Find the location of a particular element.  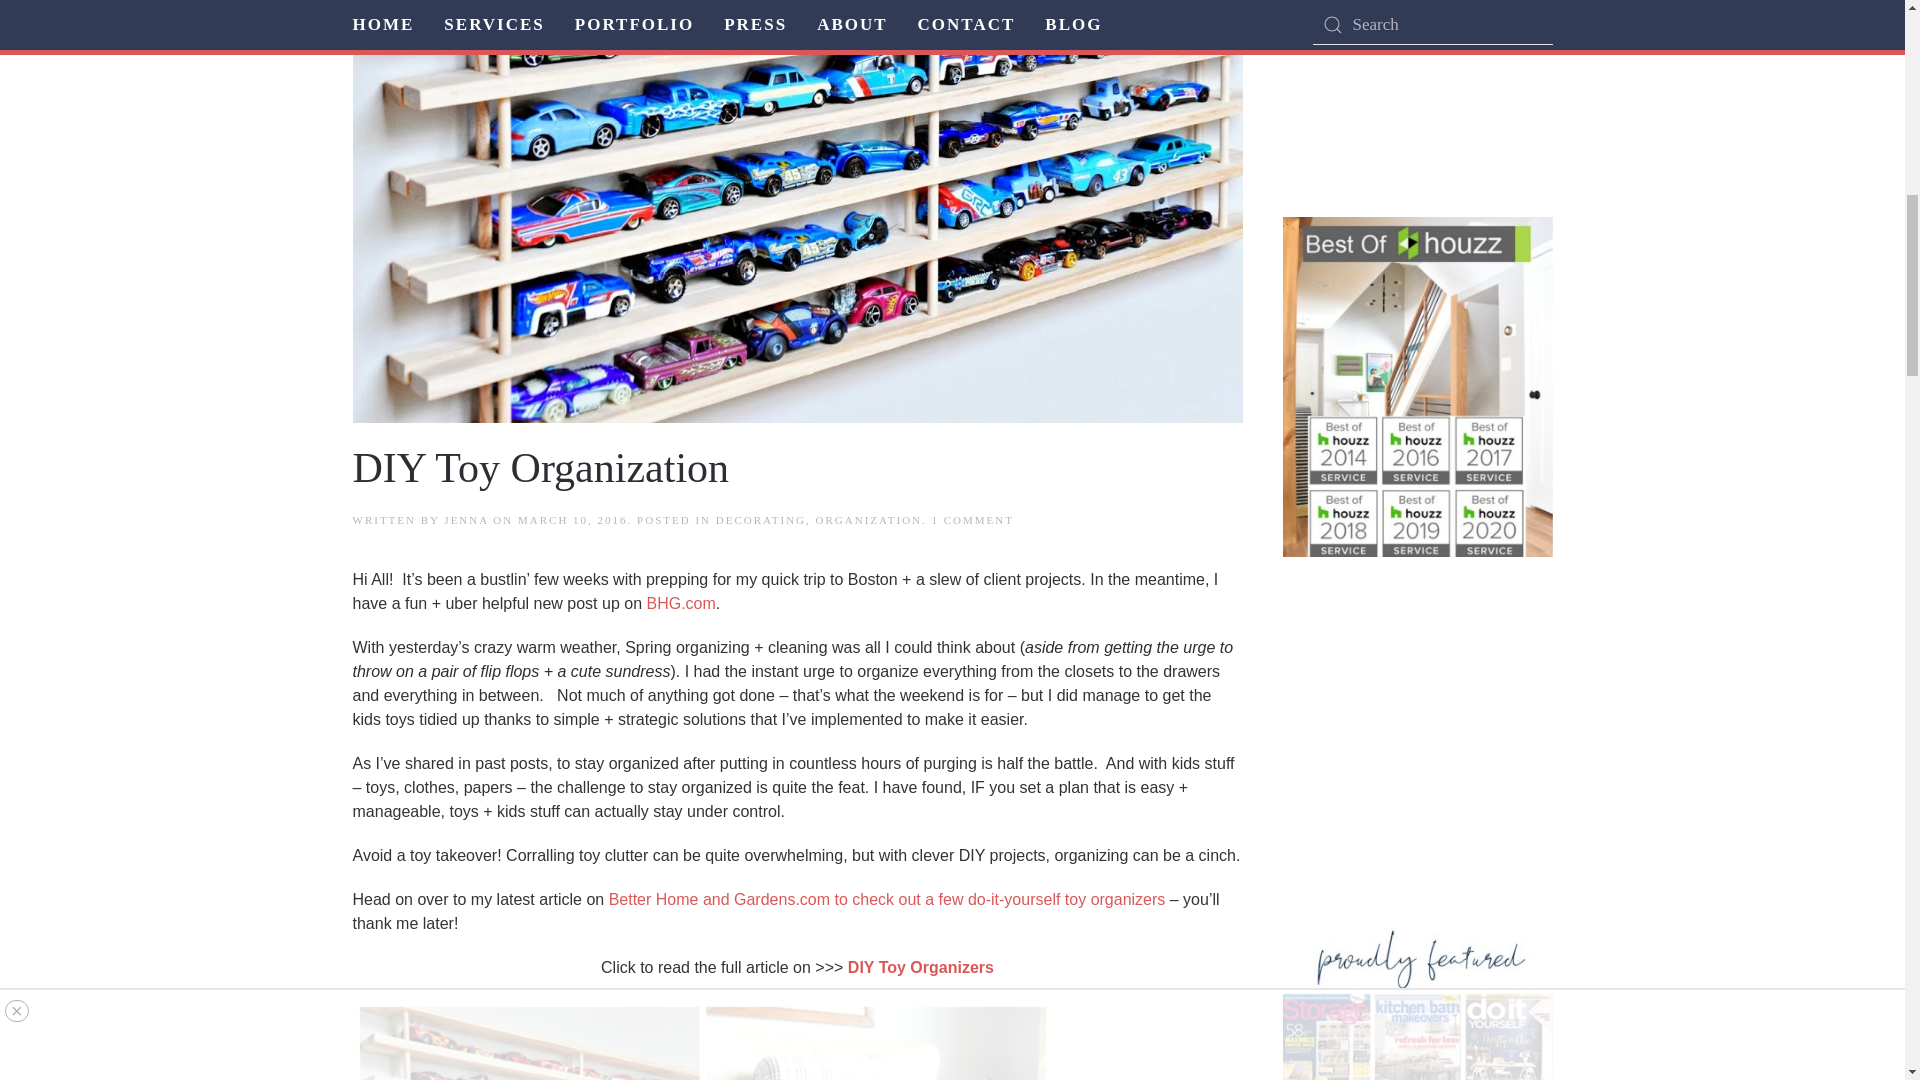

JENNA is located at coordinates (465, 520).